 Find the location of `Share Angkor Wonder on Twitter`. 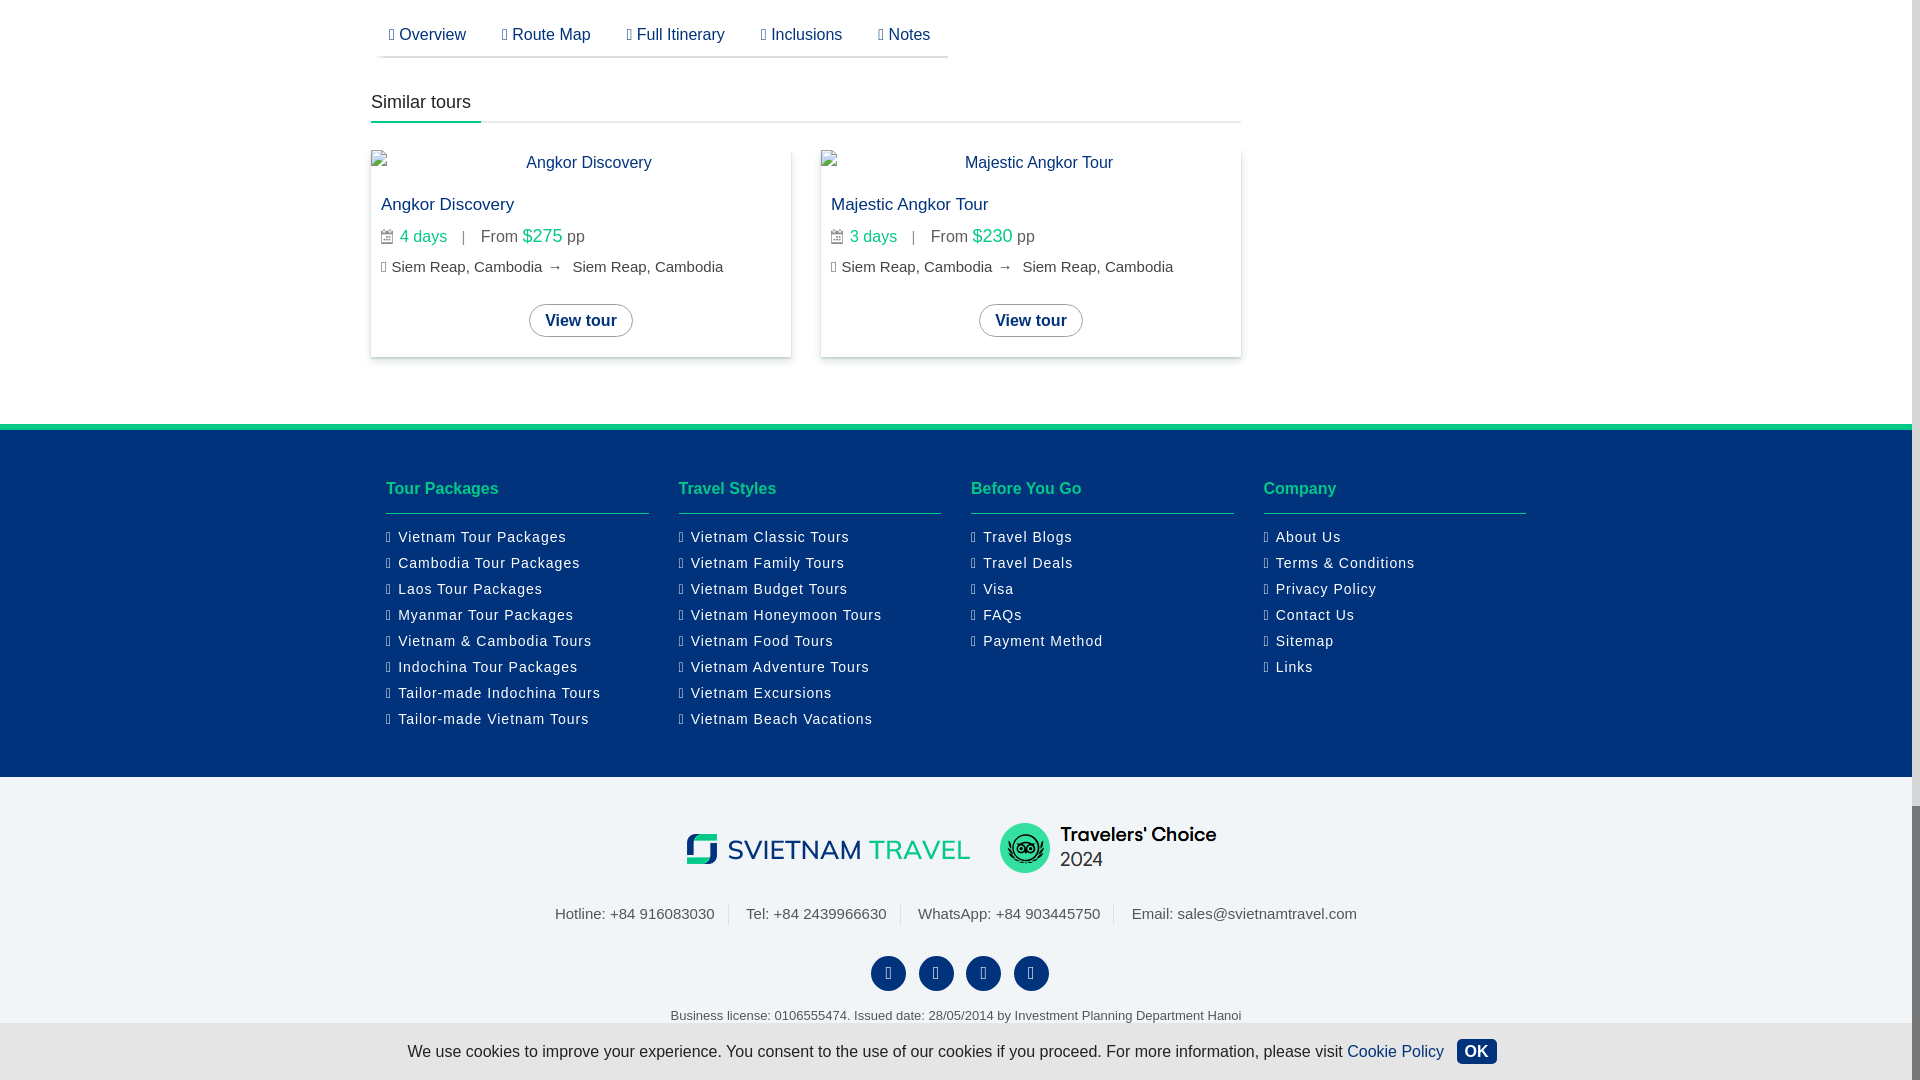

Share Angkor Wonder on Twitter is located at coordinates (1094, 26).